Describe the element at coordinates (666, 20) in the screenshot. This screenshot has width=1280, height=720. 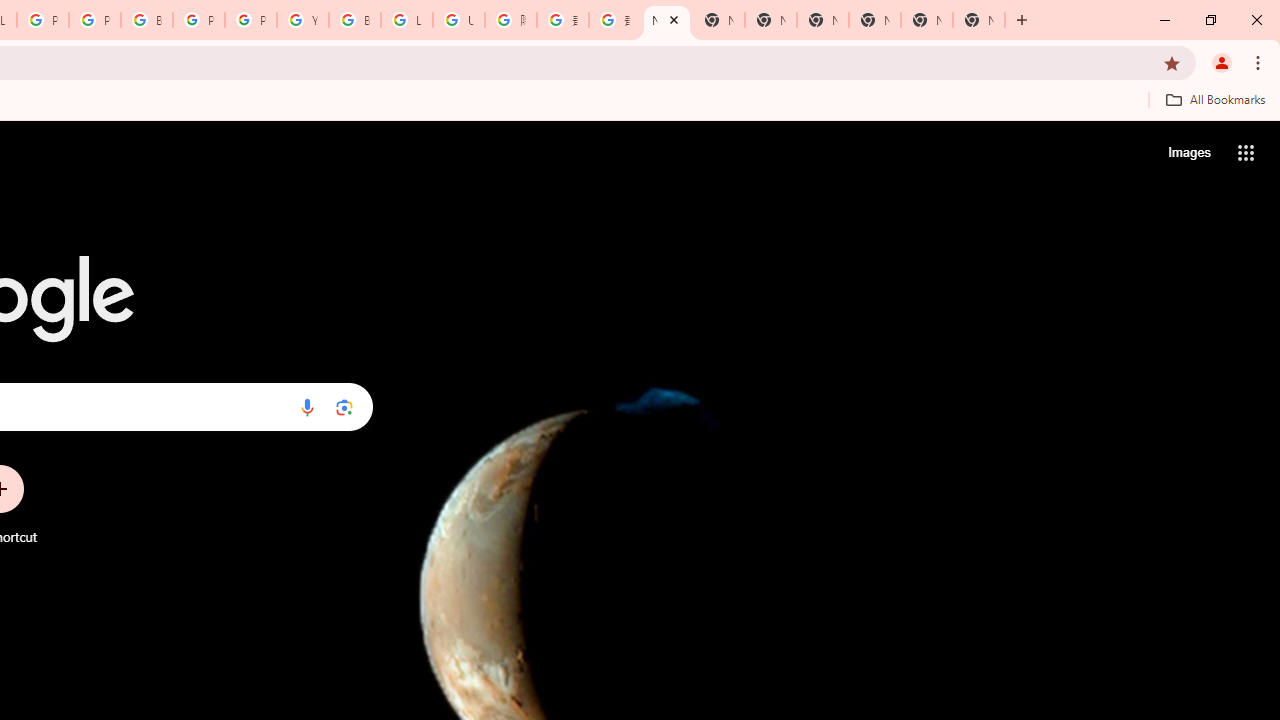
I see `New Tab` at that location.